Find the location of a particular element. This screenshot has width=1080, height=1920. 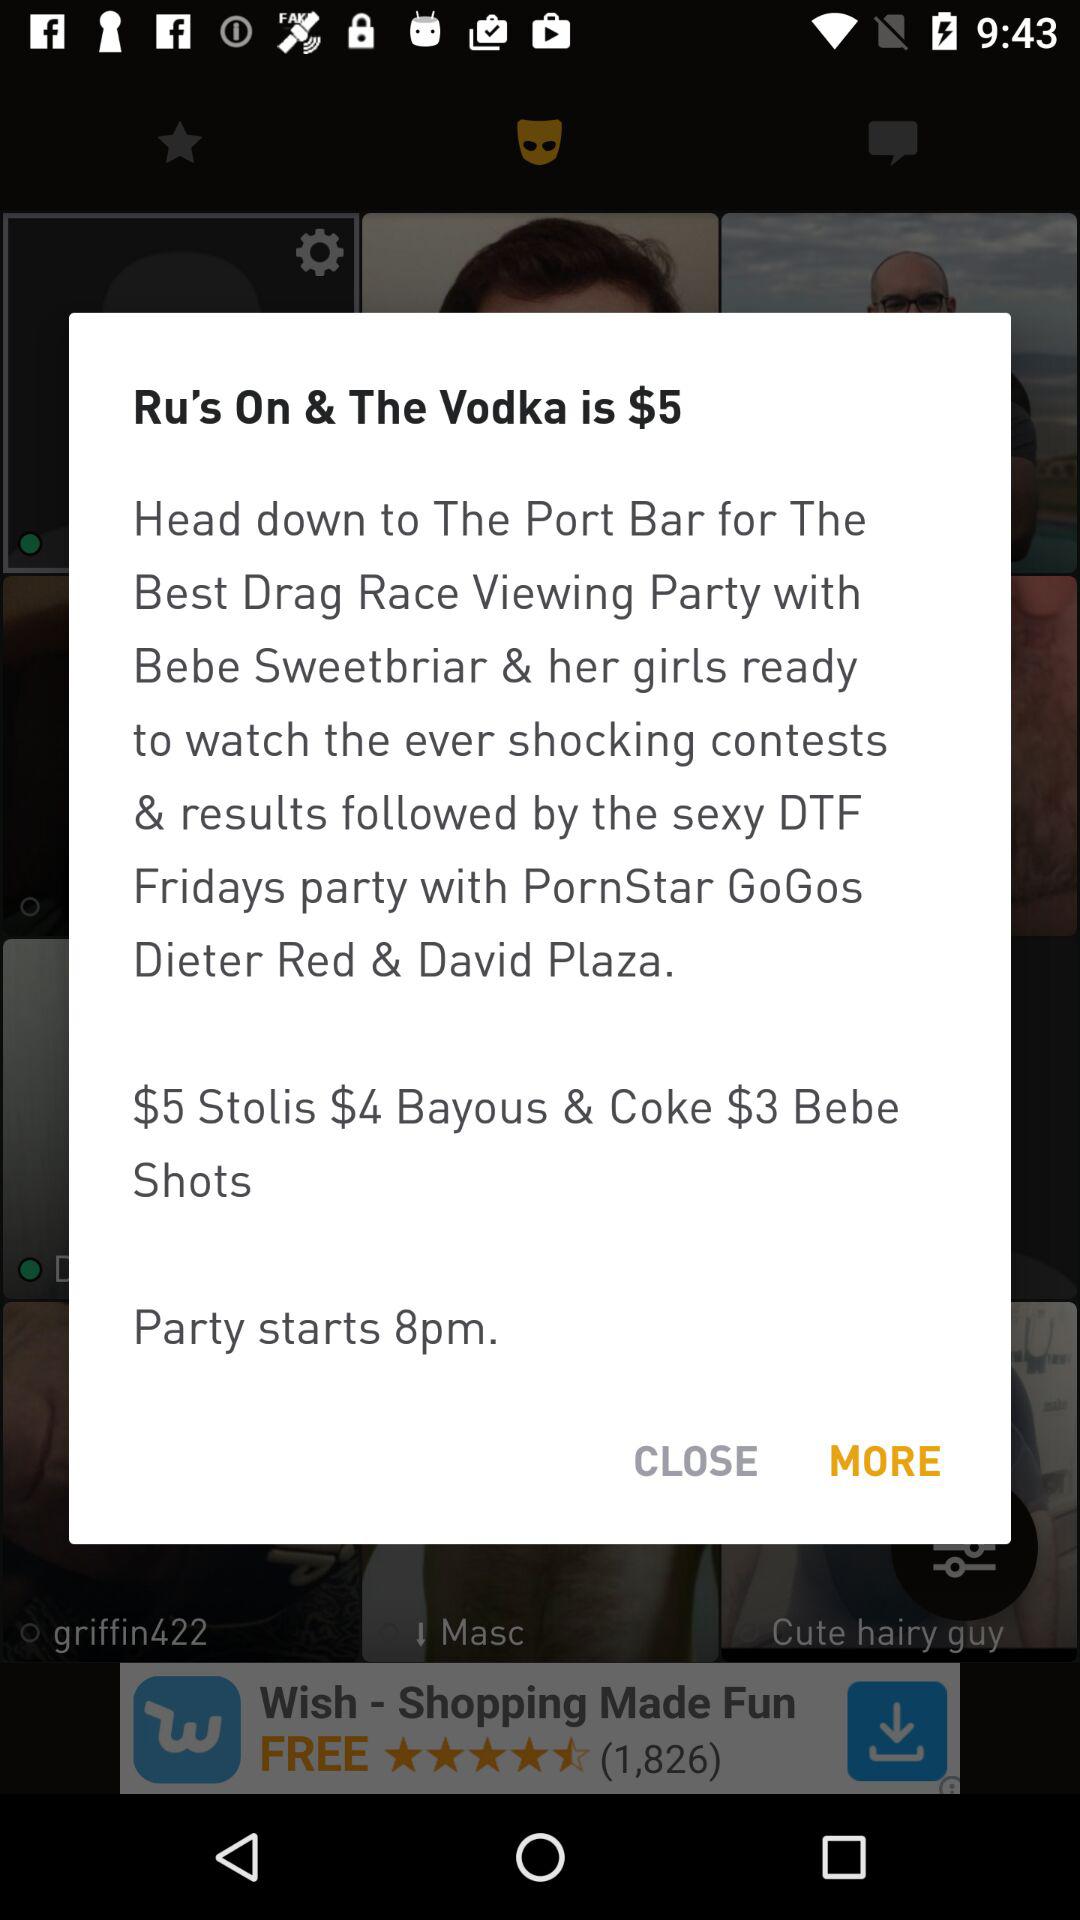

scroll to the head down to item is located at coordinates (540, 921).